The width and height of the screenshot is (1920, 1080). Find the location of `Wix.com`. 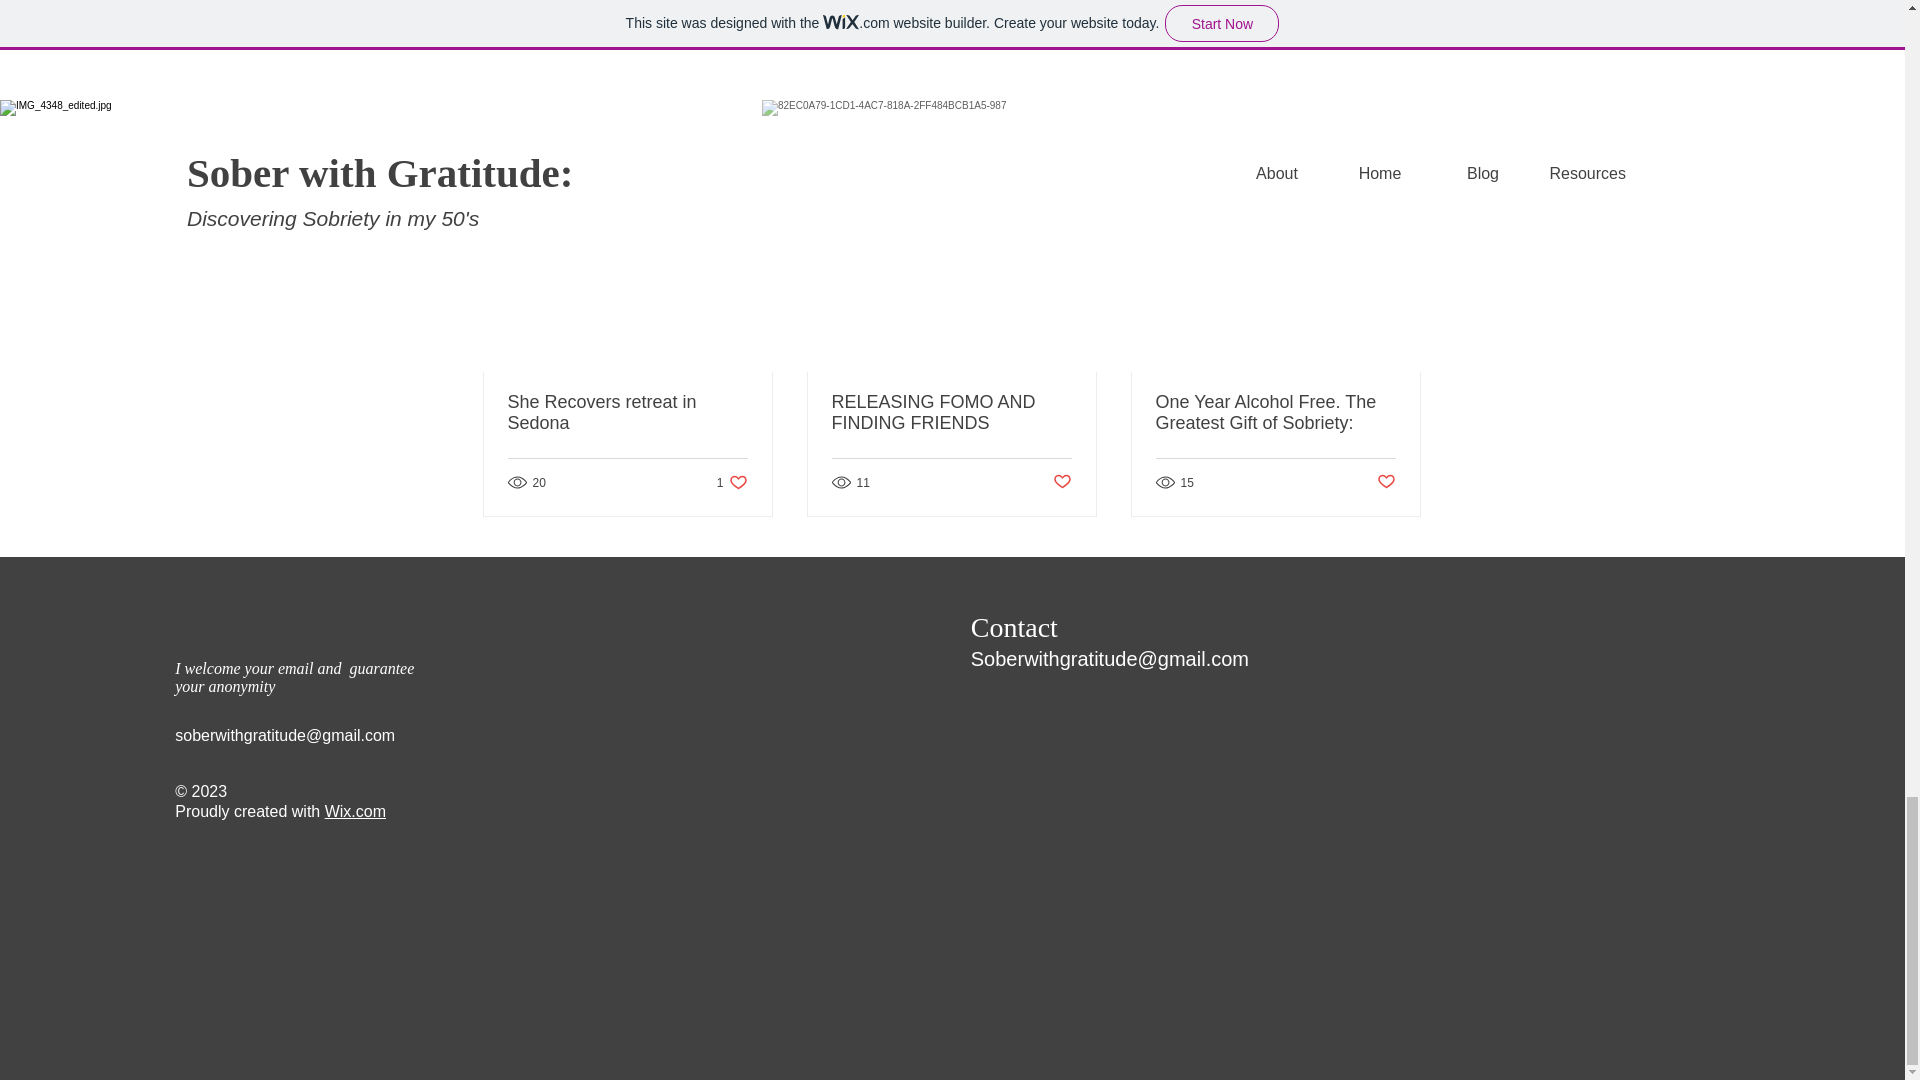

Wix.com is located at coordinates (354, 811).